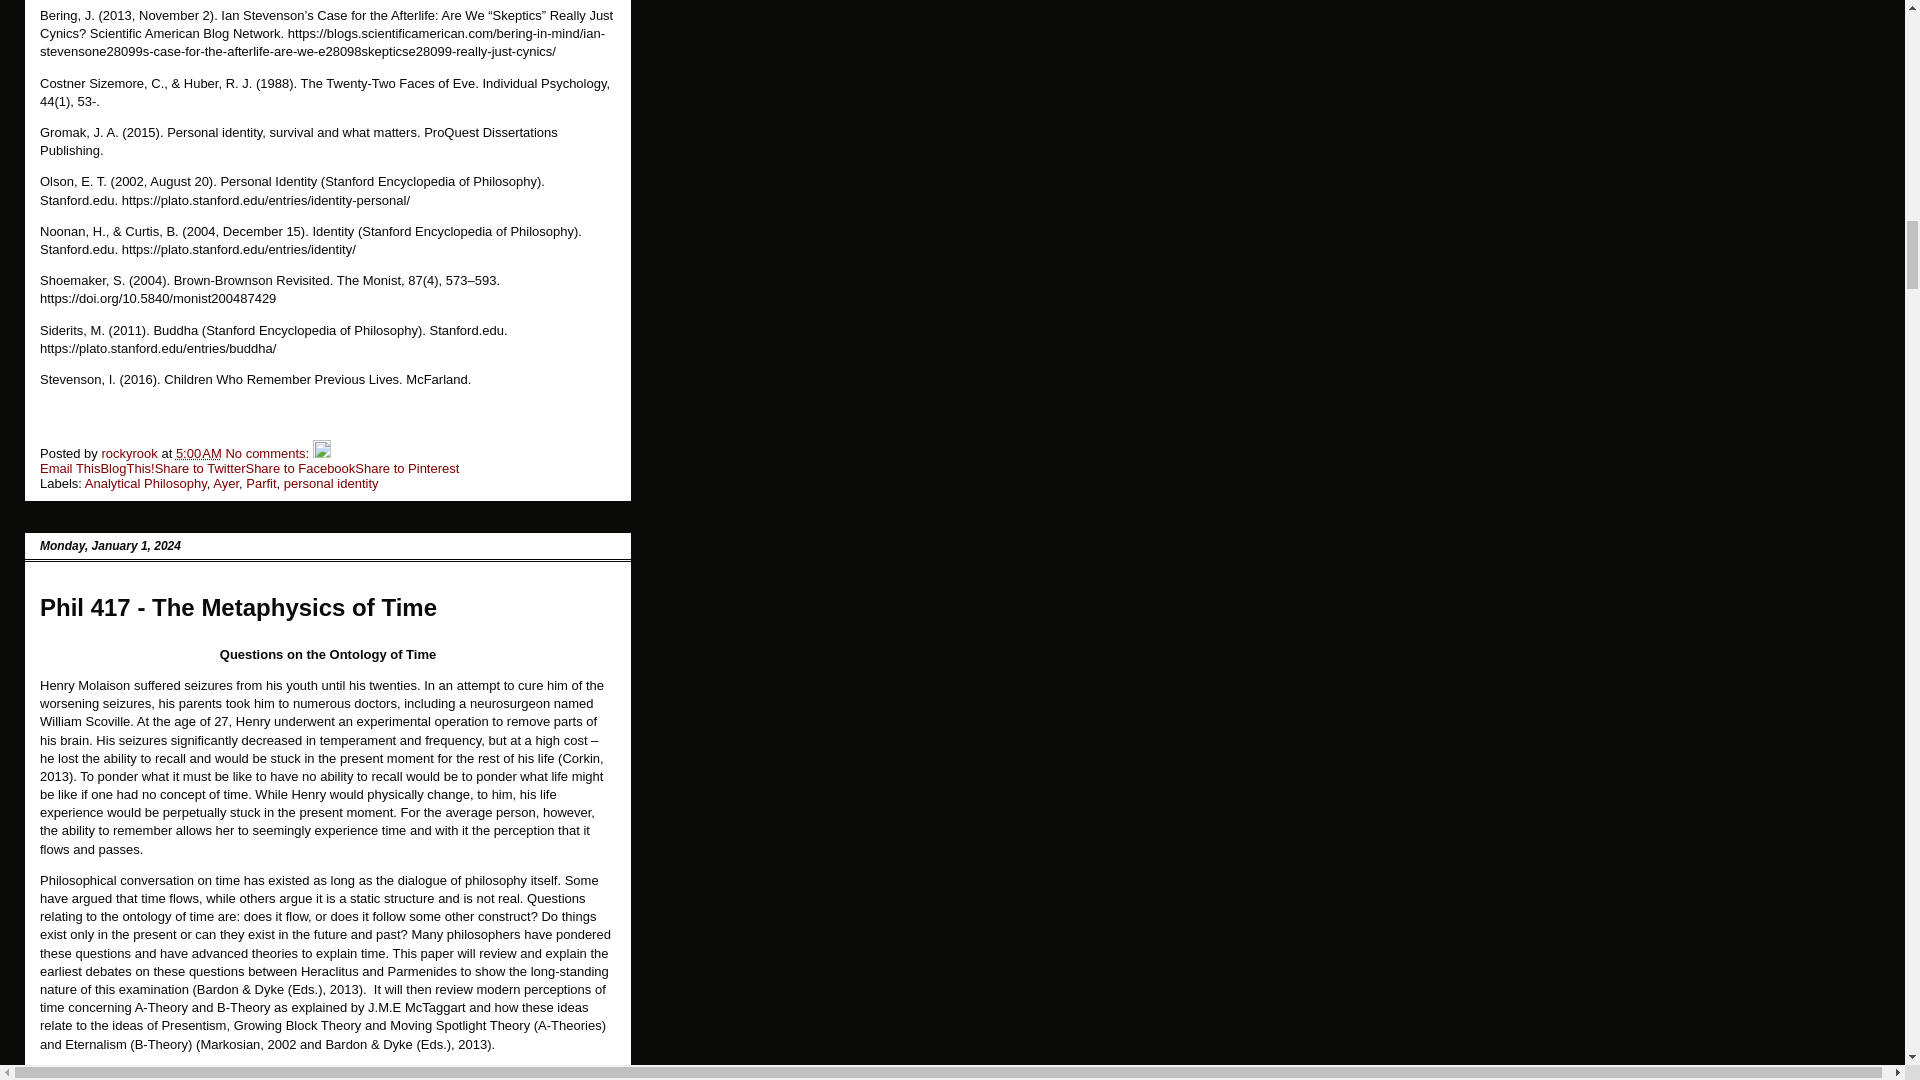 This screenshot has width=1920, height=1080. I want to click on Email This, so click(70, 468).